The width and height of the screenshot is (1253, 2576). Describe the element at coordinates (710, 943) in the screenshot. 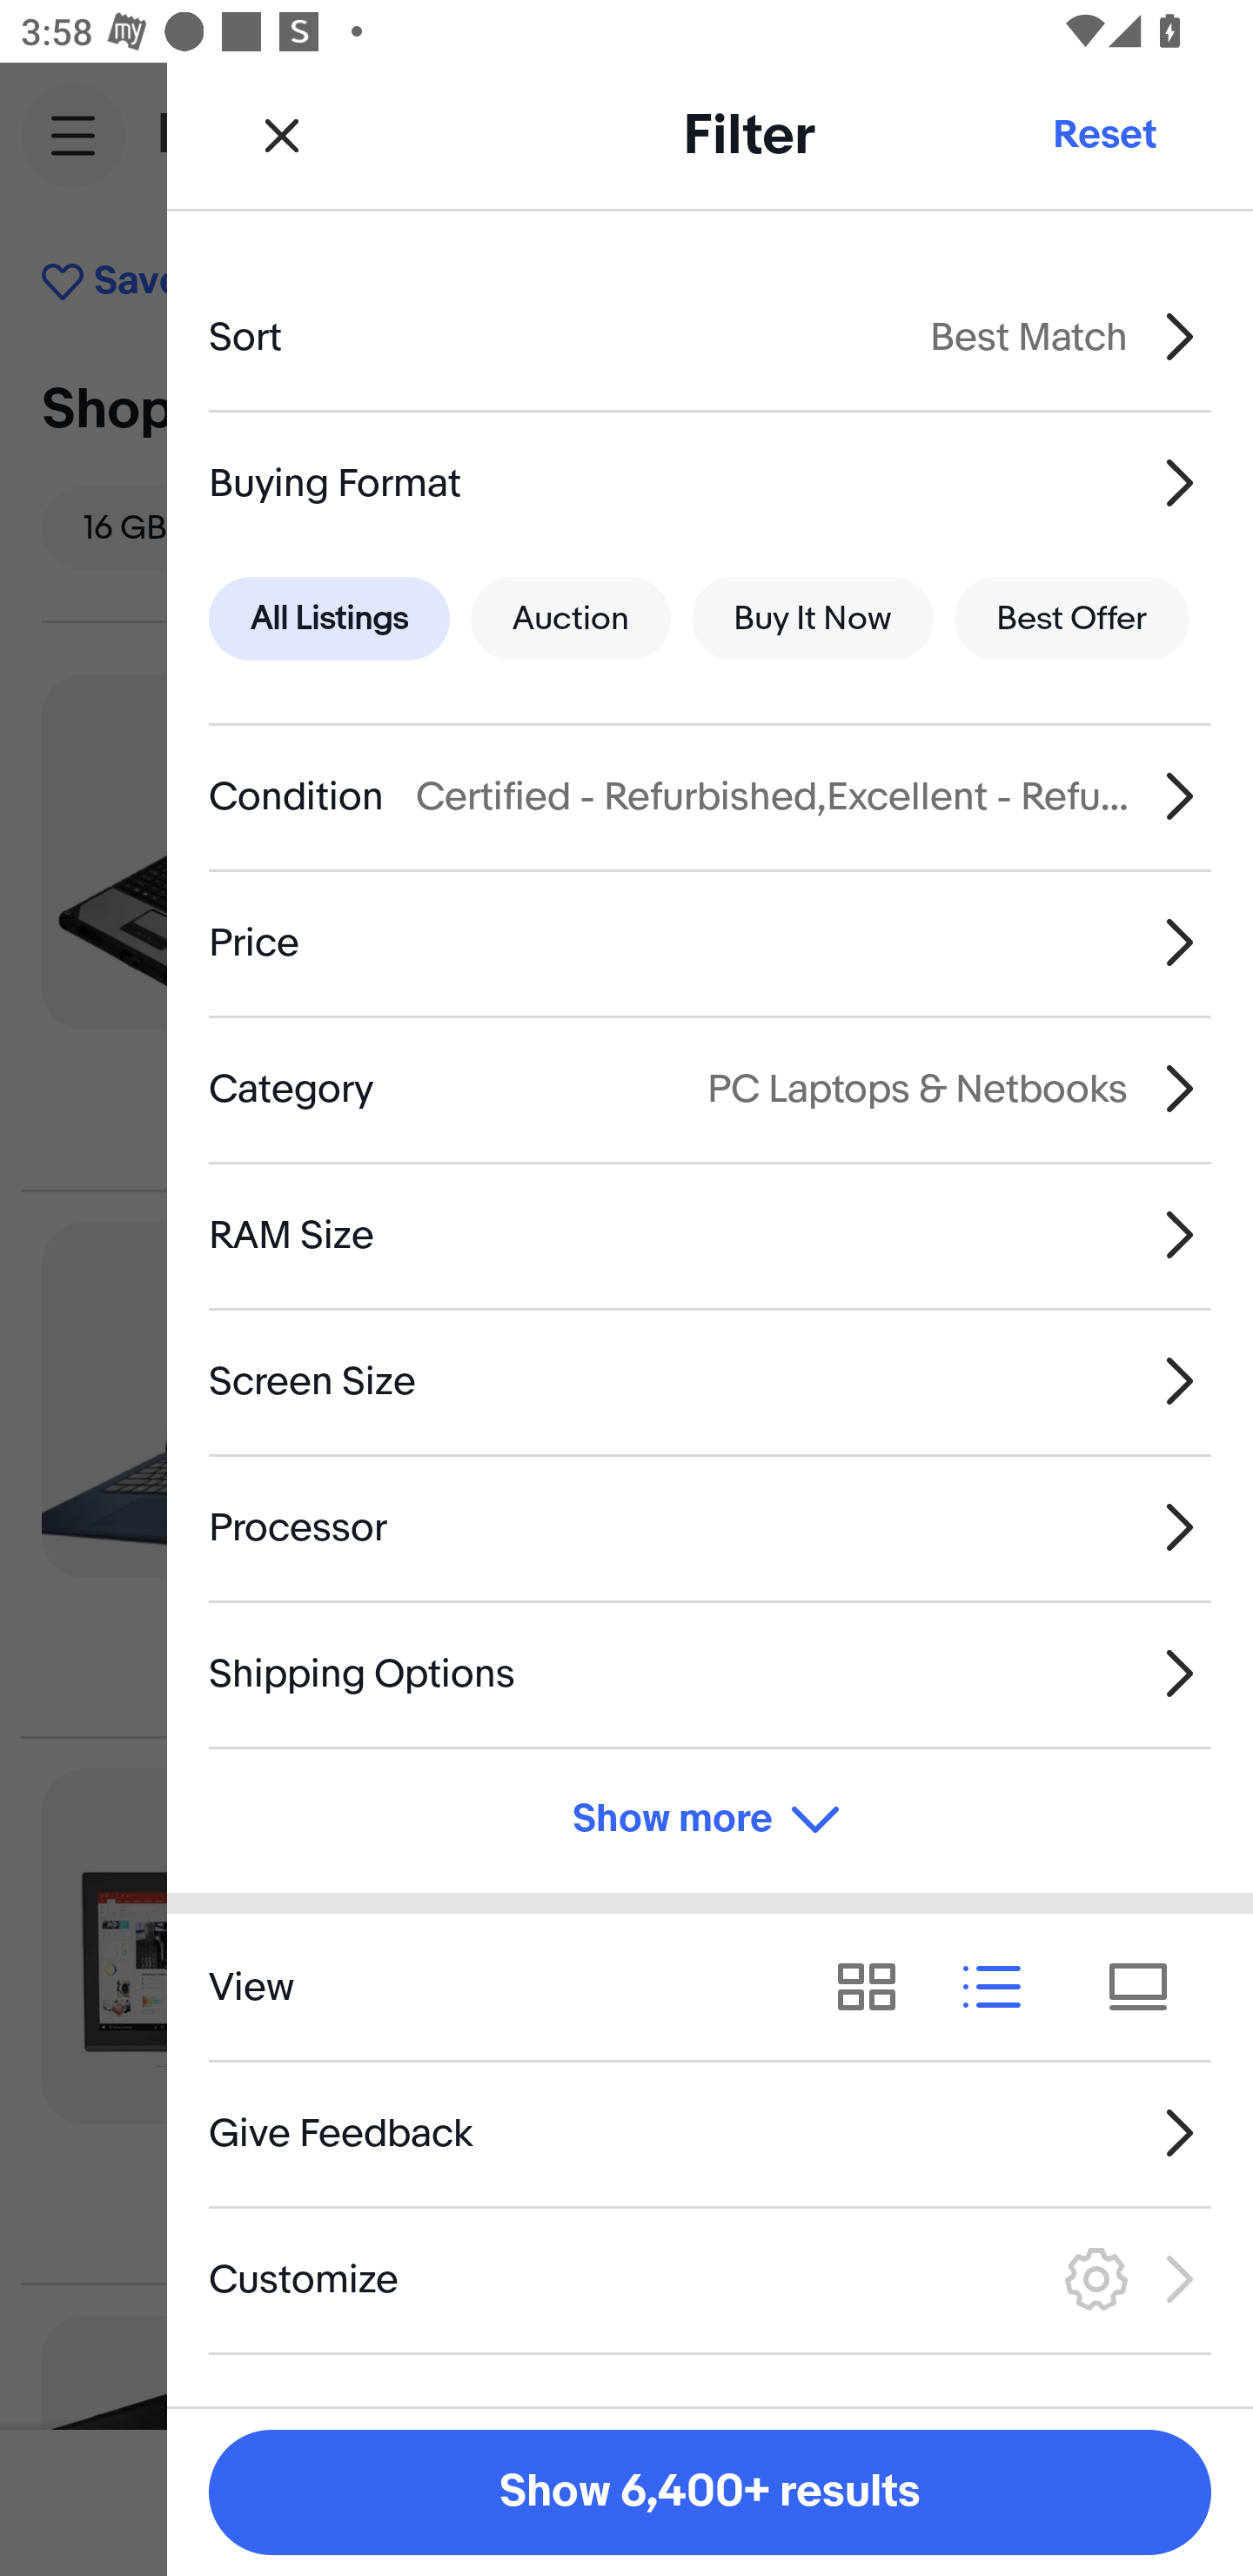

I see `Price` at that location.